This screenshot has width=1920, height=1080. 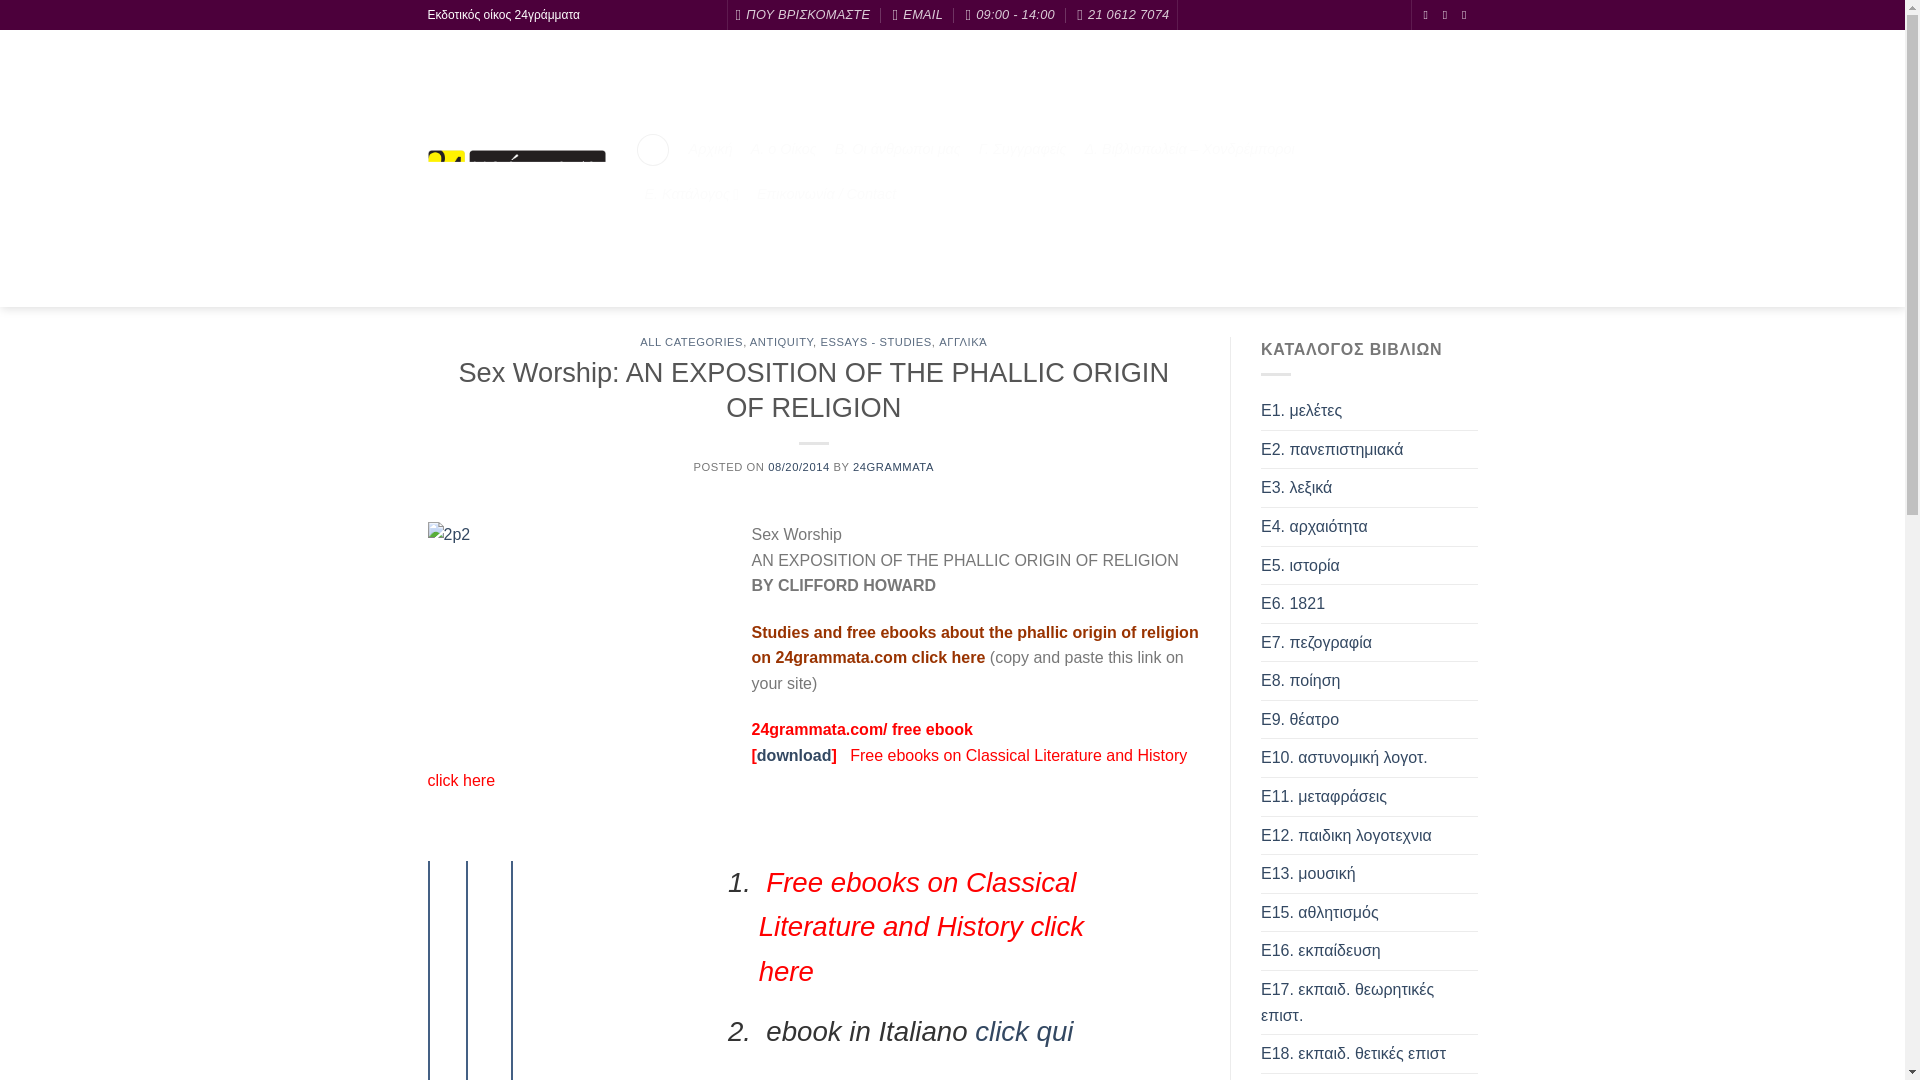 What do you see at coordinates (1449, 14) in the screenshot?
I see `Follow on Twitter` at bounding box center [1449, 14].